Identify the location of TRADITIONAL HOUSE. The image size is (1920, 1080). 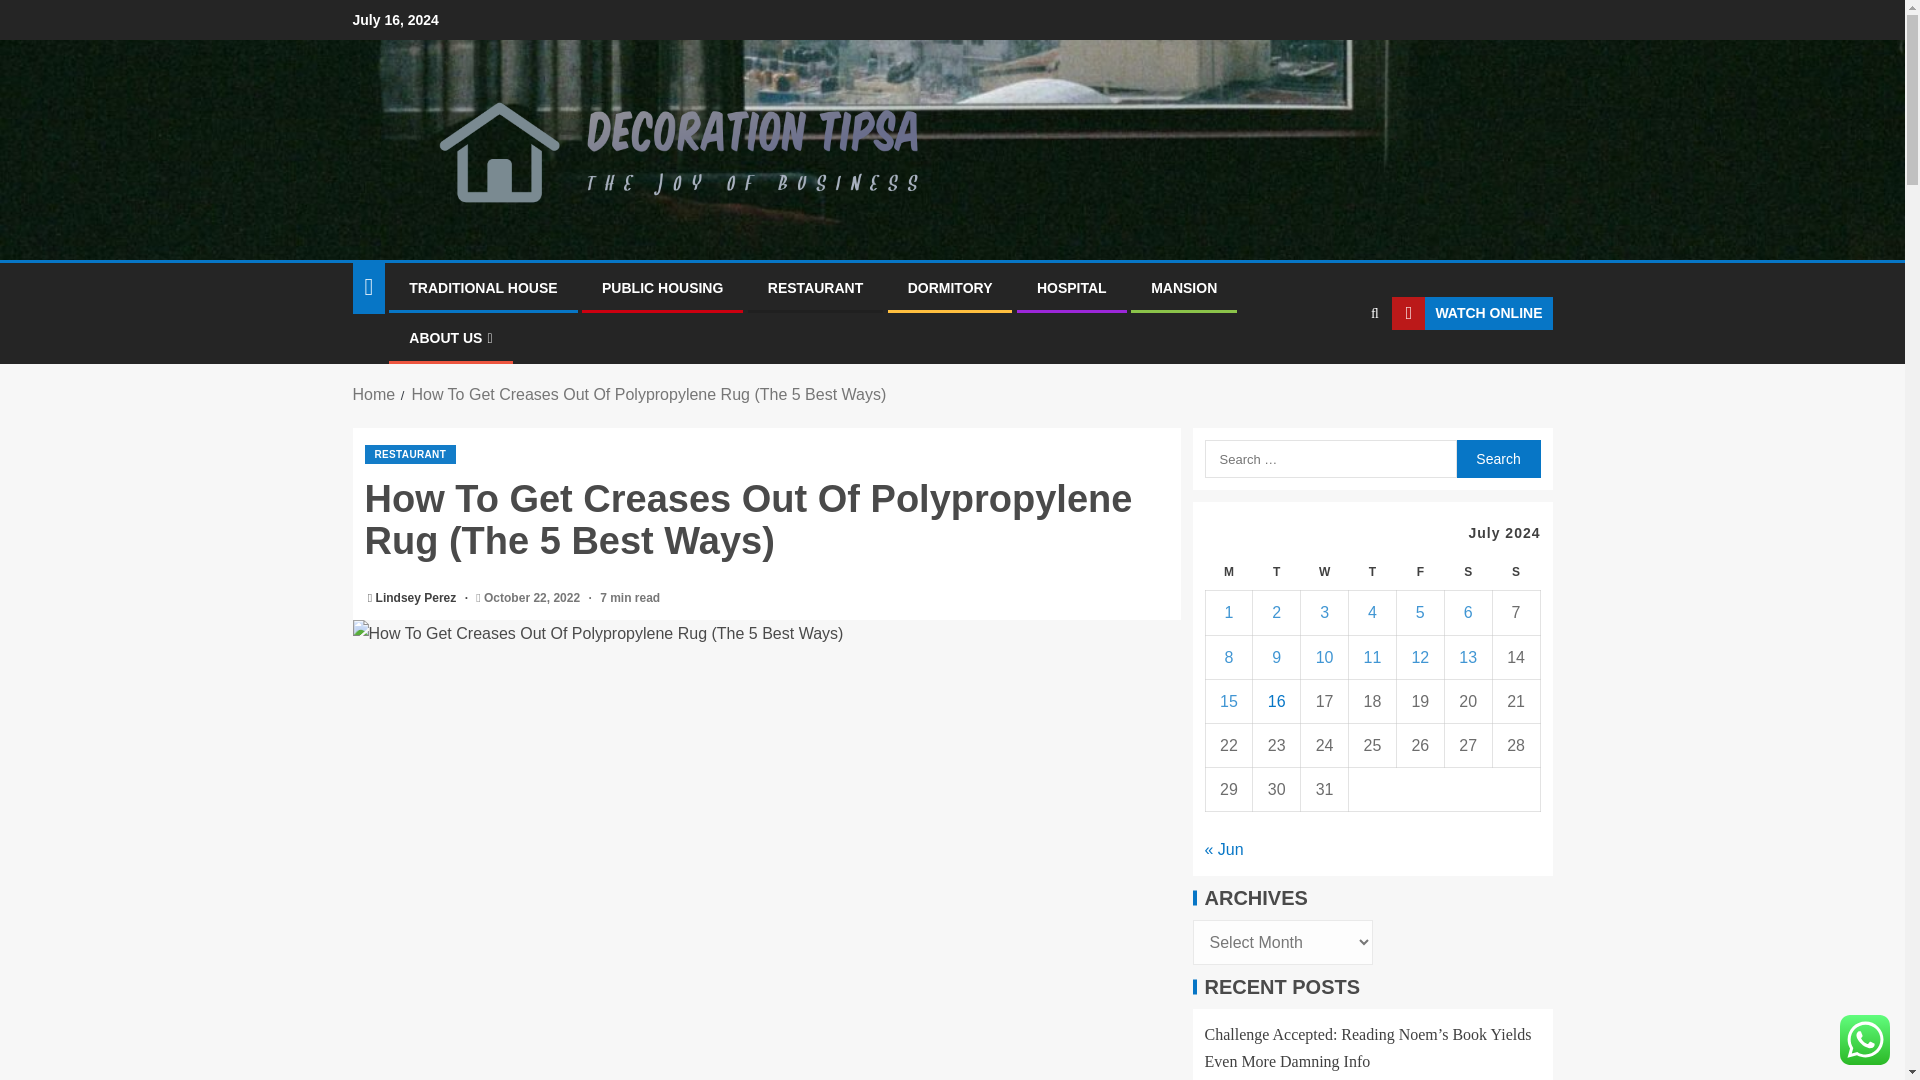
(482, 287).